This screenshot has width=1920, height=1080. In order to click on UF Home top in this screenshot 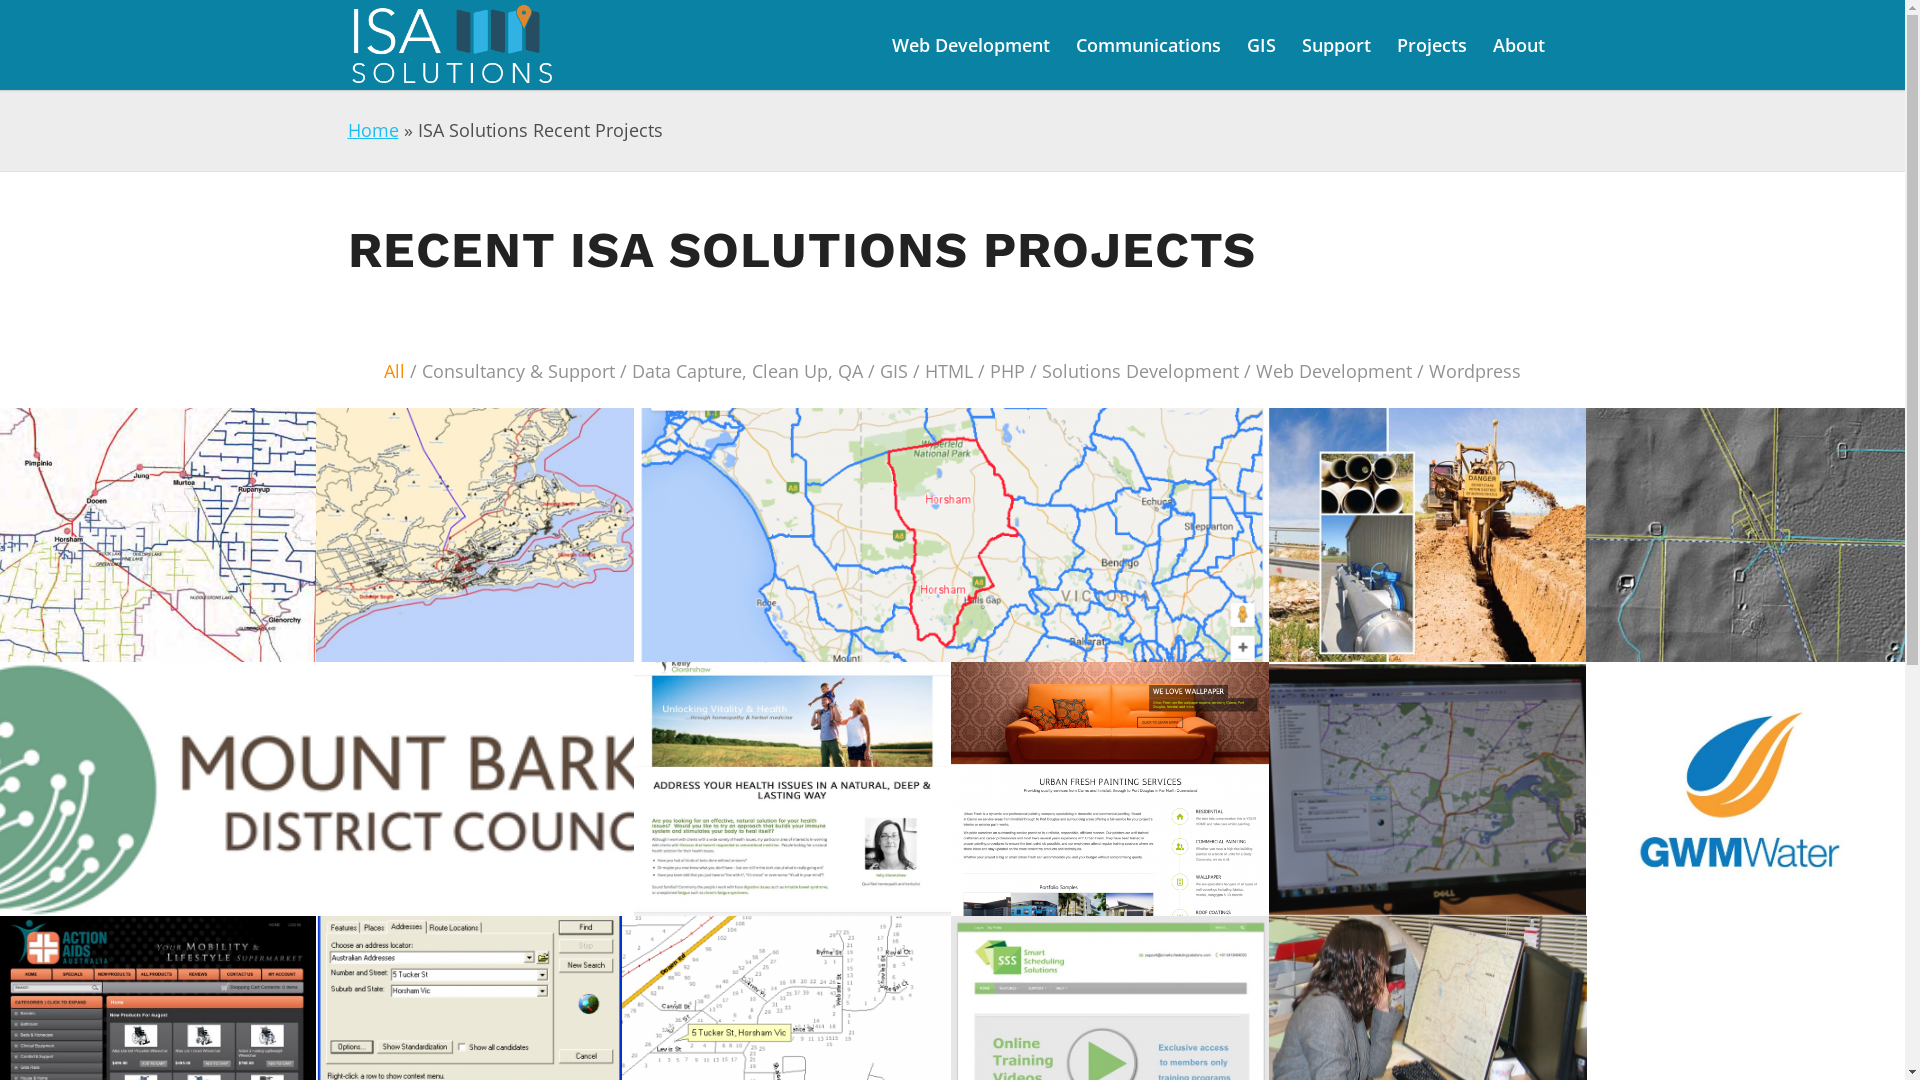, I will do `click(1110, 790)`.